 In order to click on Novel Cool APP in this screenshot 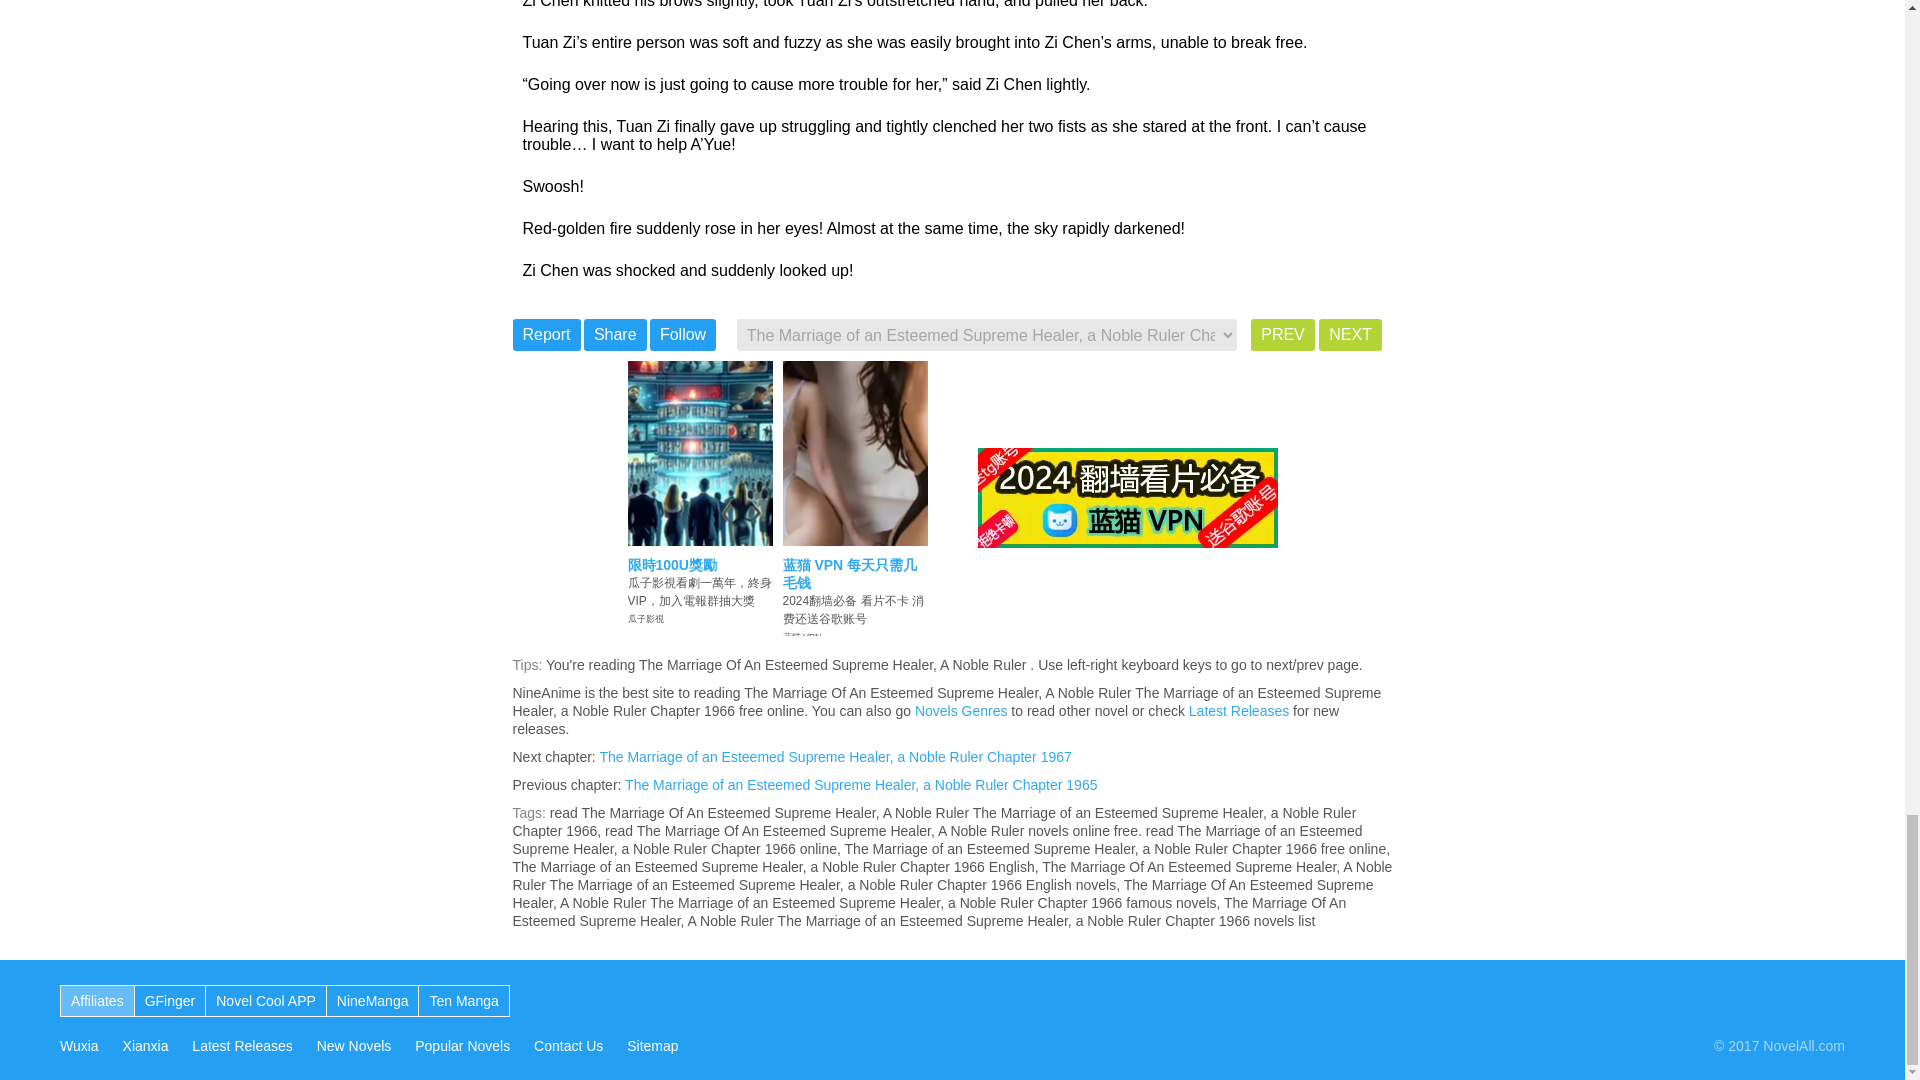, I will do `click(266, 1000)`.